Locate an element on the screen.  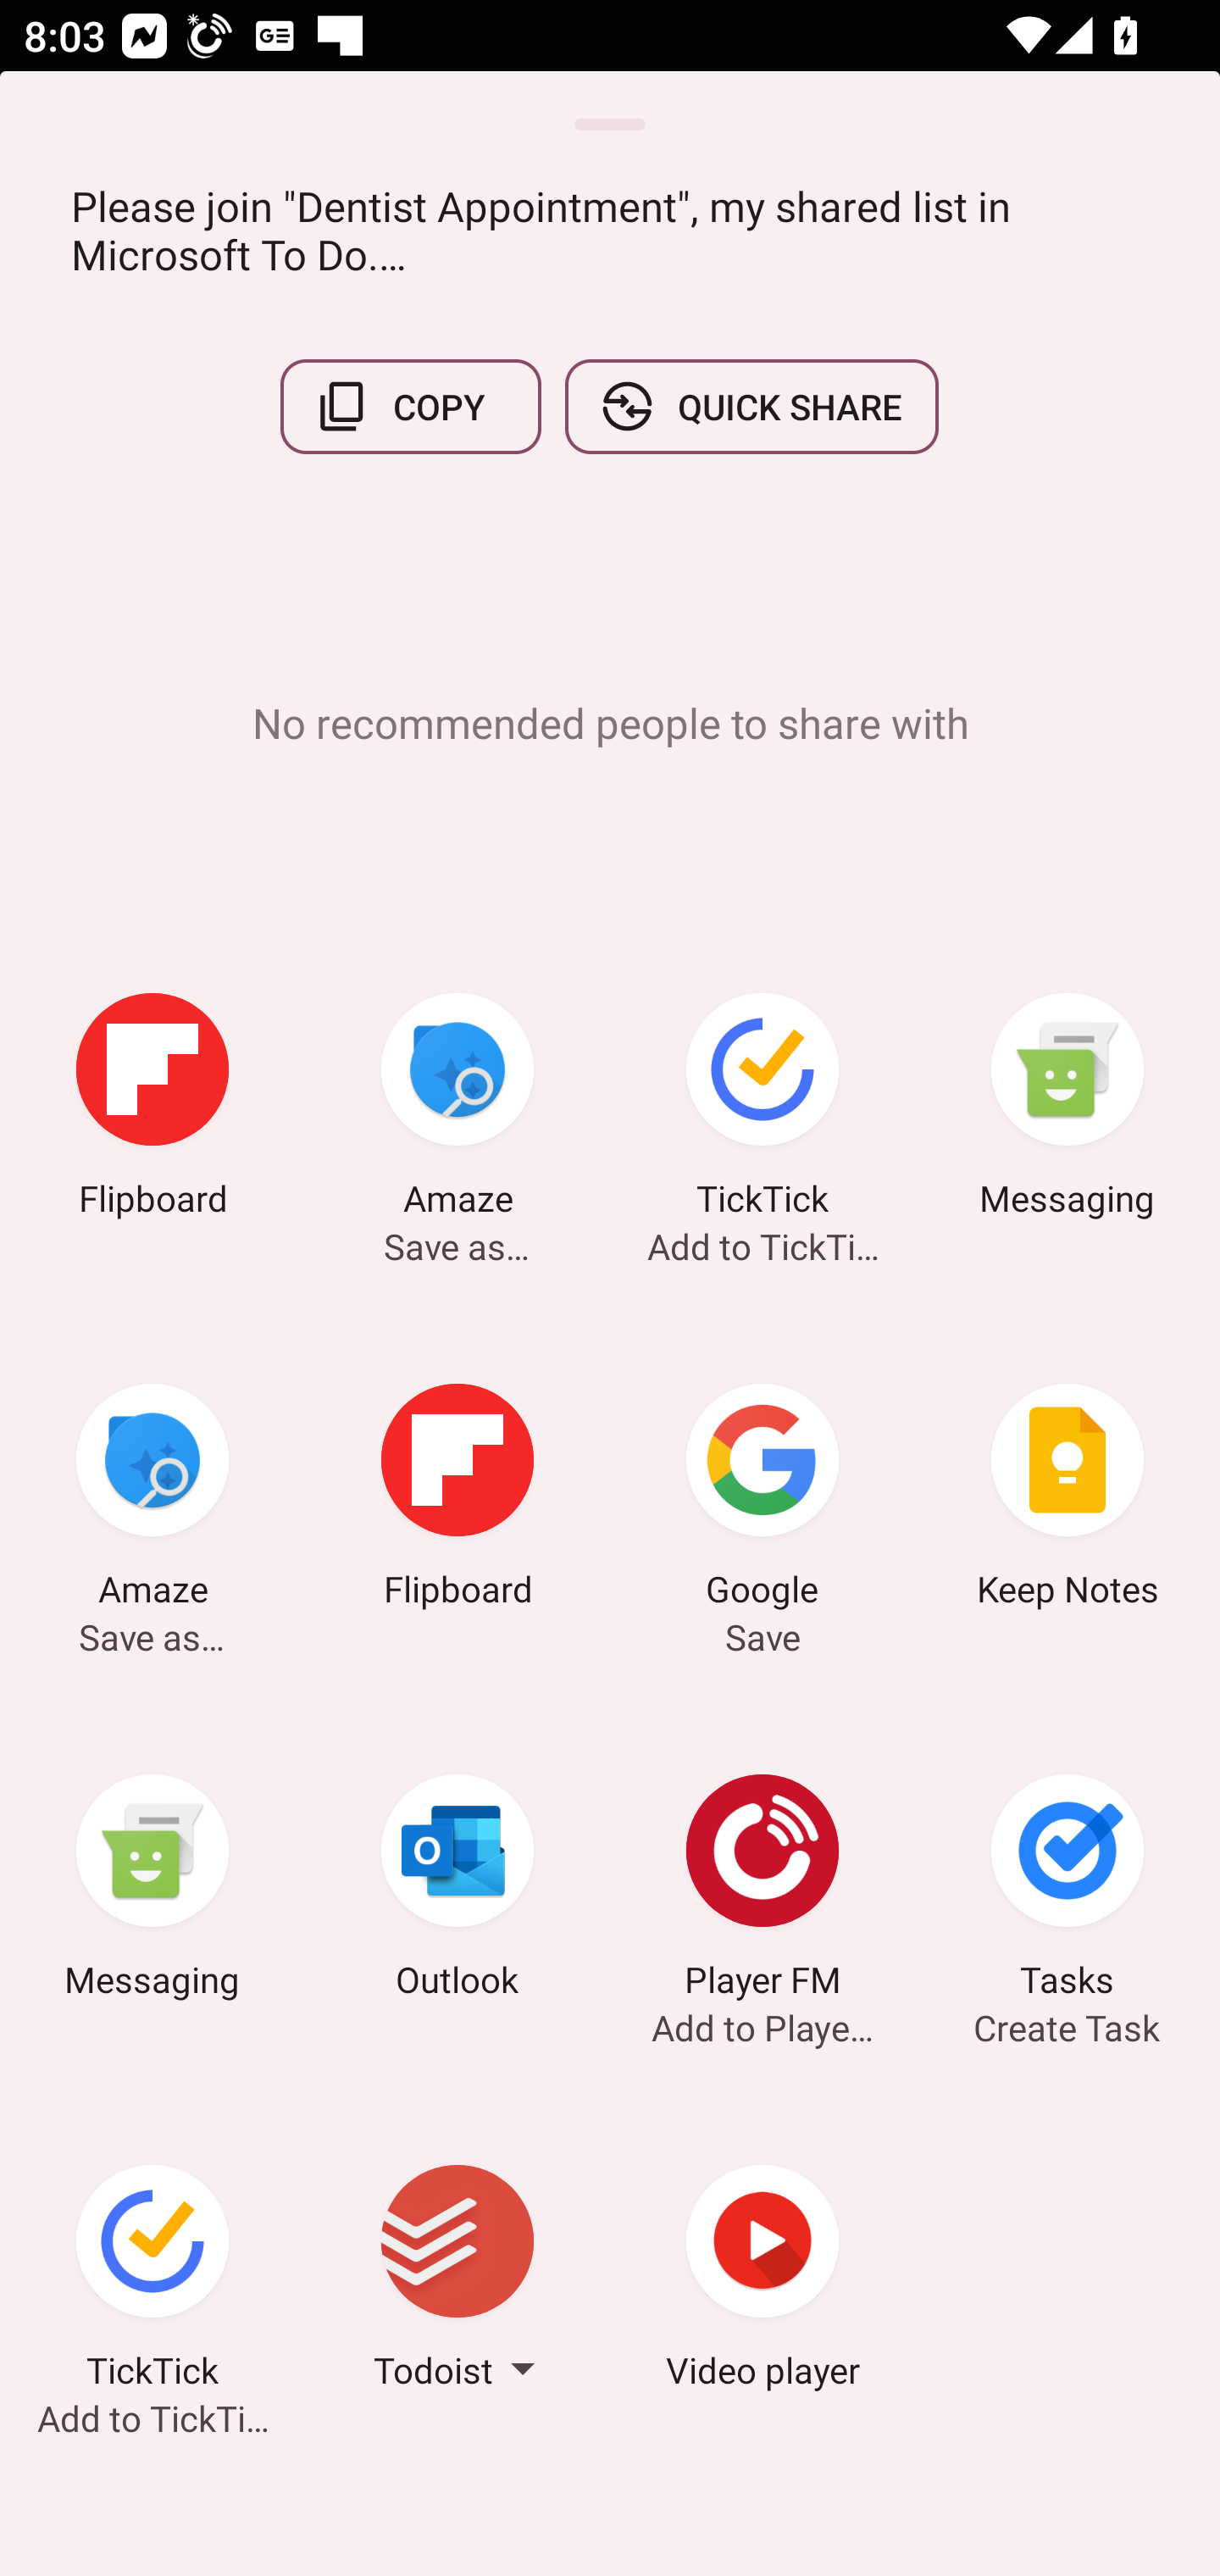
Keep Notes is located at coordinates (1067, 1502).